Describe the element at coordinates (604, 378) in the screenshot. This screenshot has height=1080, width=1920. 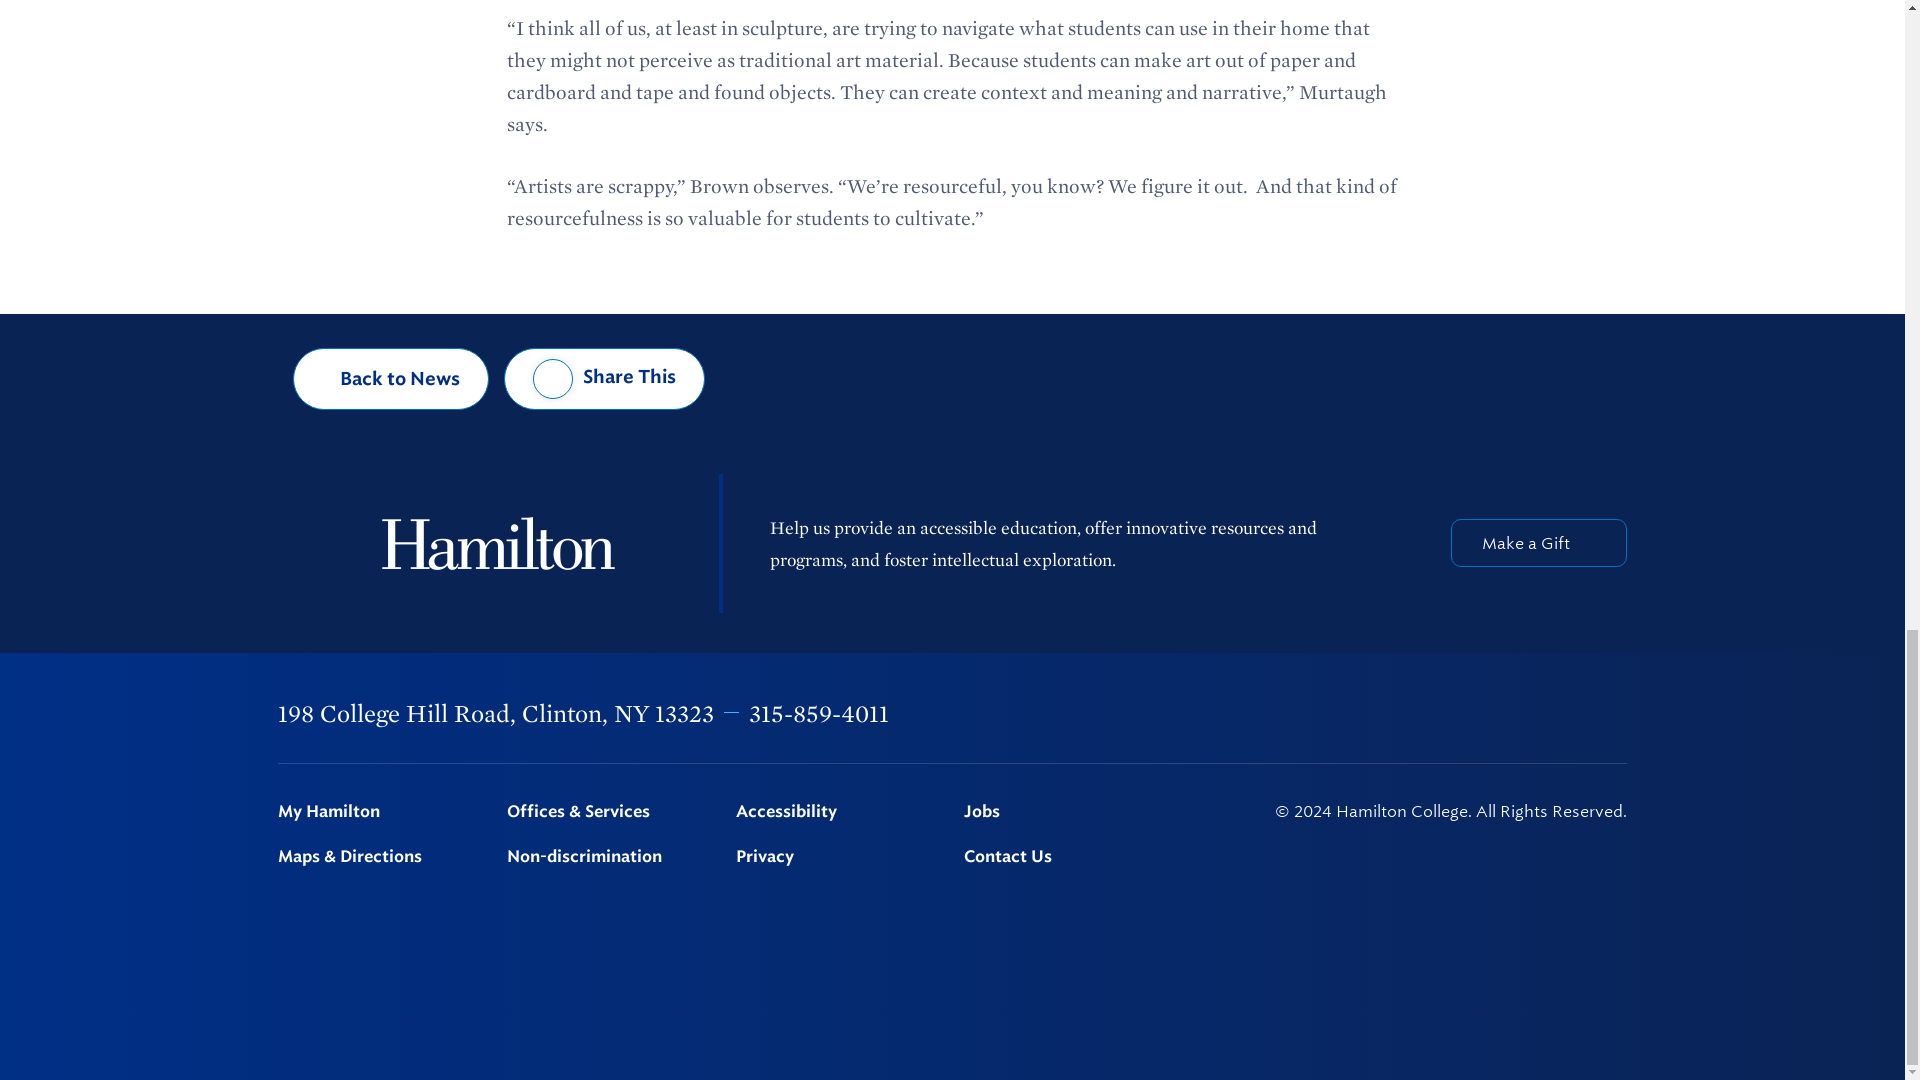
I see `Share This` at that location.